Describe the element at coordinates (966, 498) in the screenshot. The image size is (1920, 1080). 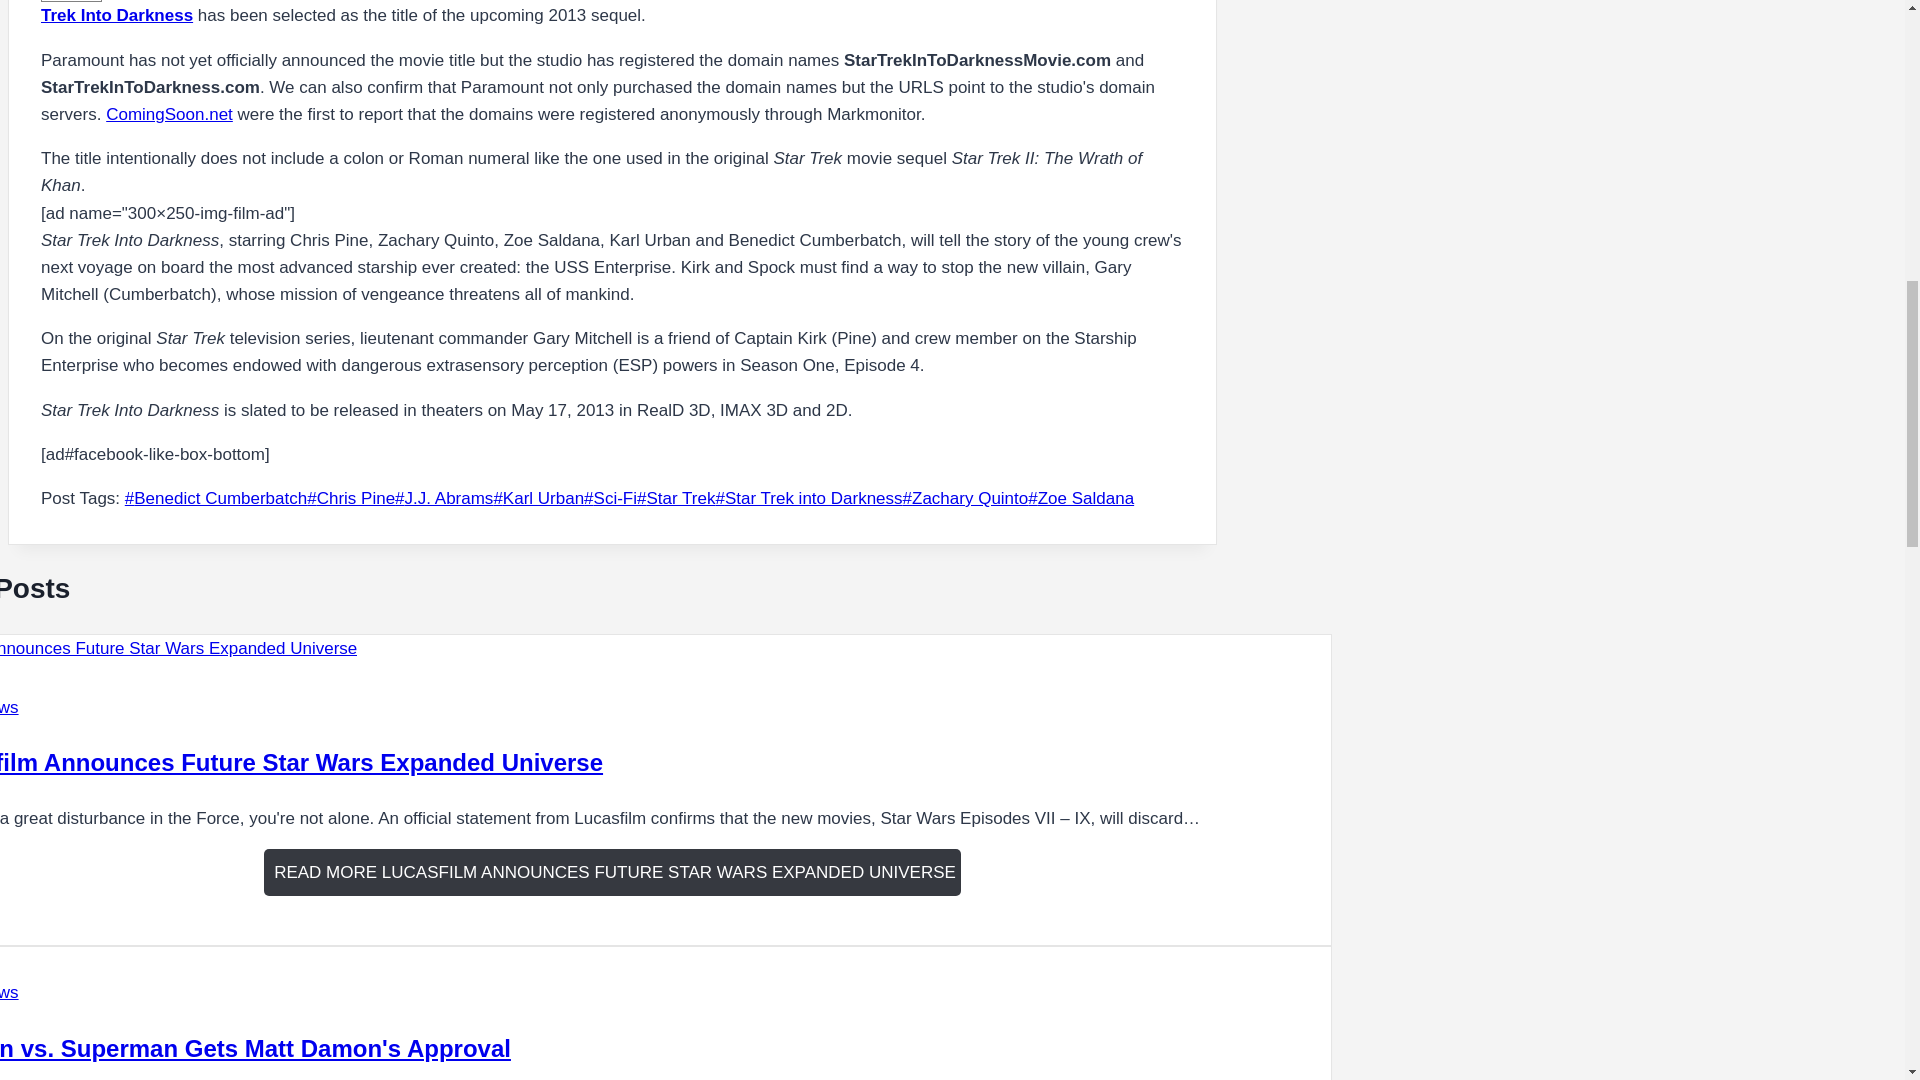
I see `Zachary Quinto` at that location.